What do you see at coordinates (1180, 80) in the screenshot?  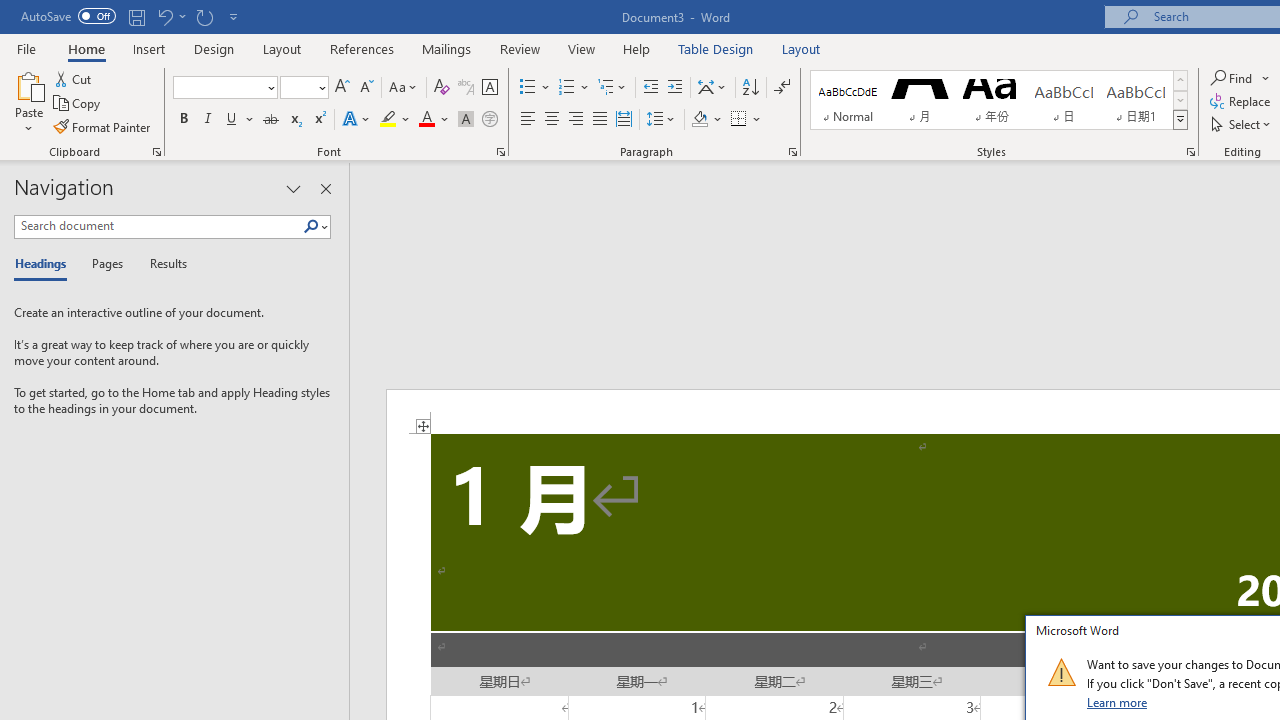 I see `Row up` at bounding box center [1180, 80].